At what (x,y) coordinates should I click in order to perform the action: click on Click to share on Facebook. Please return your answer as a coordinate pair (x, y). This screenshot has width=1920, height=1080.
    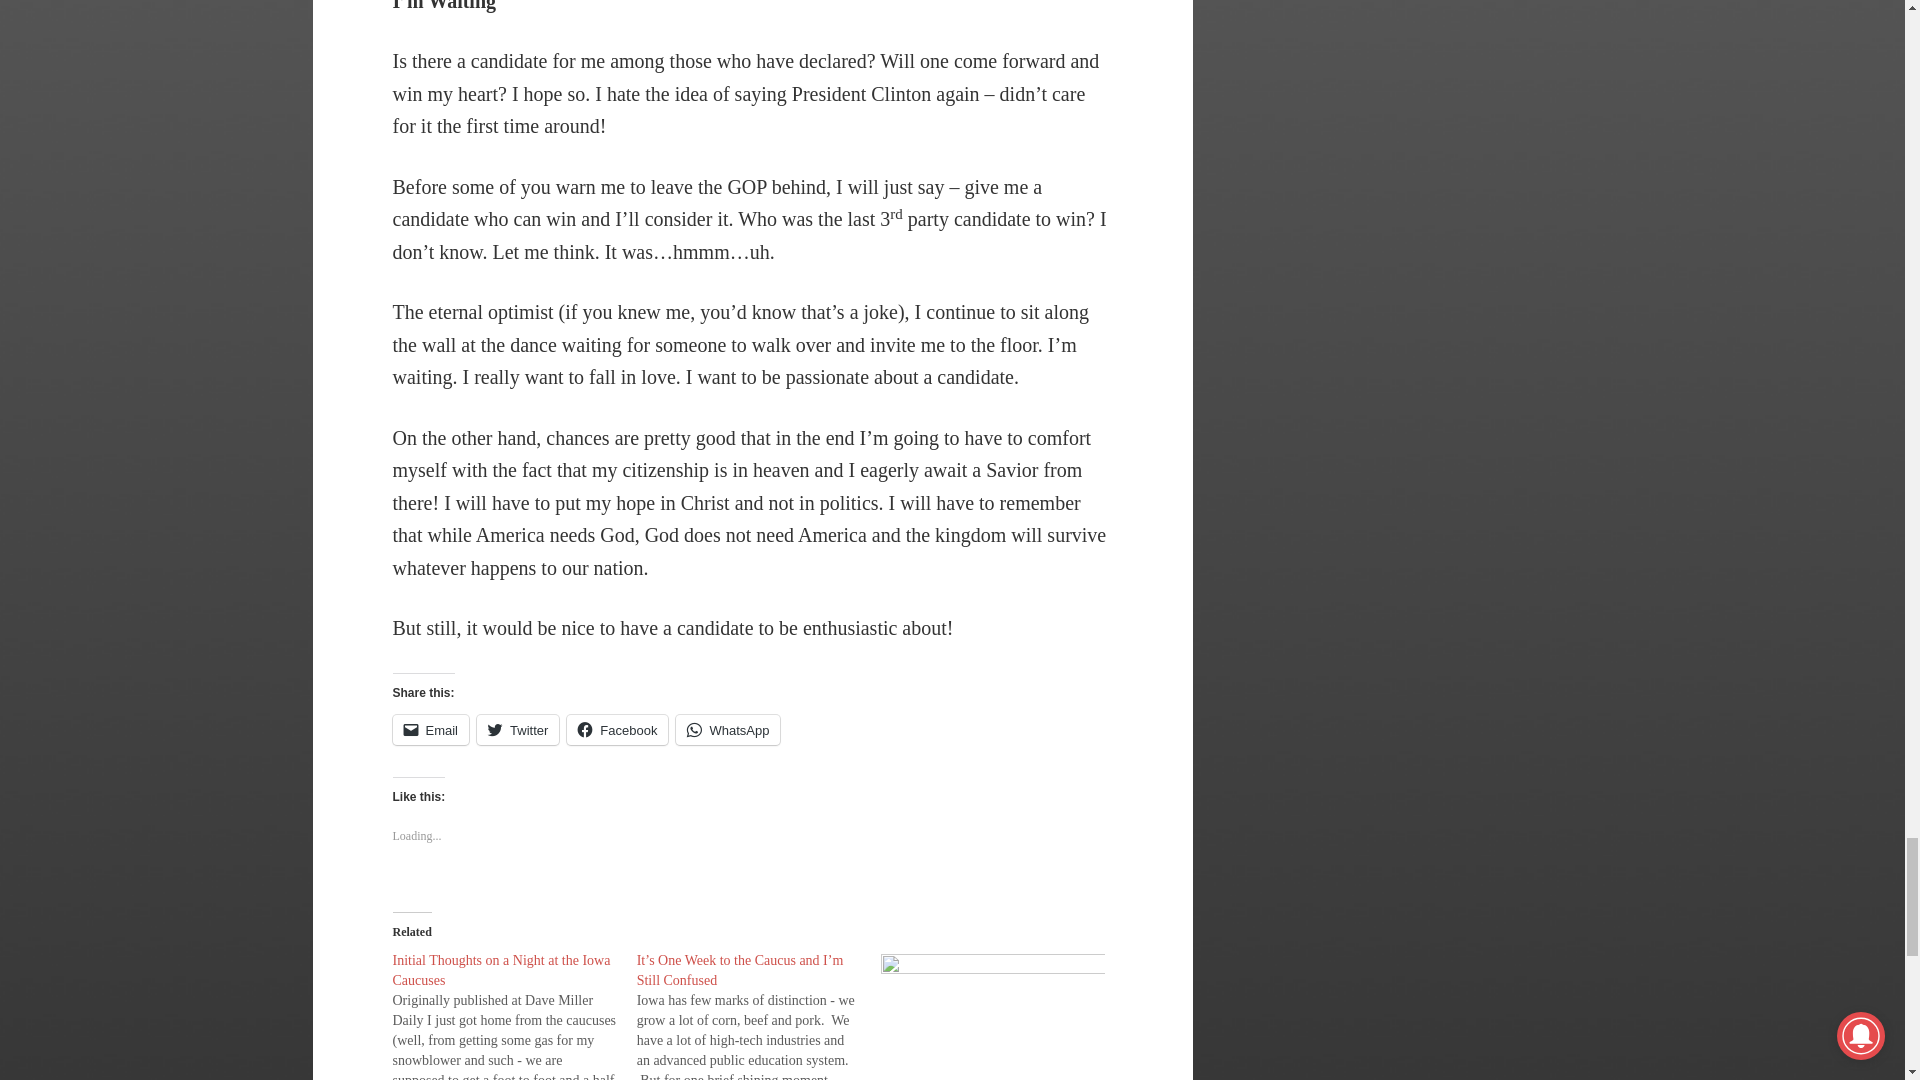
    Looking at the image, I should click on (617, 730).